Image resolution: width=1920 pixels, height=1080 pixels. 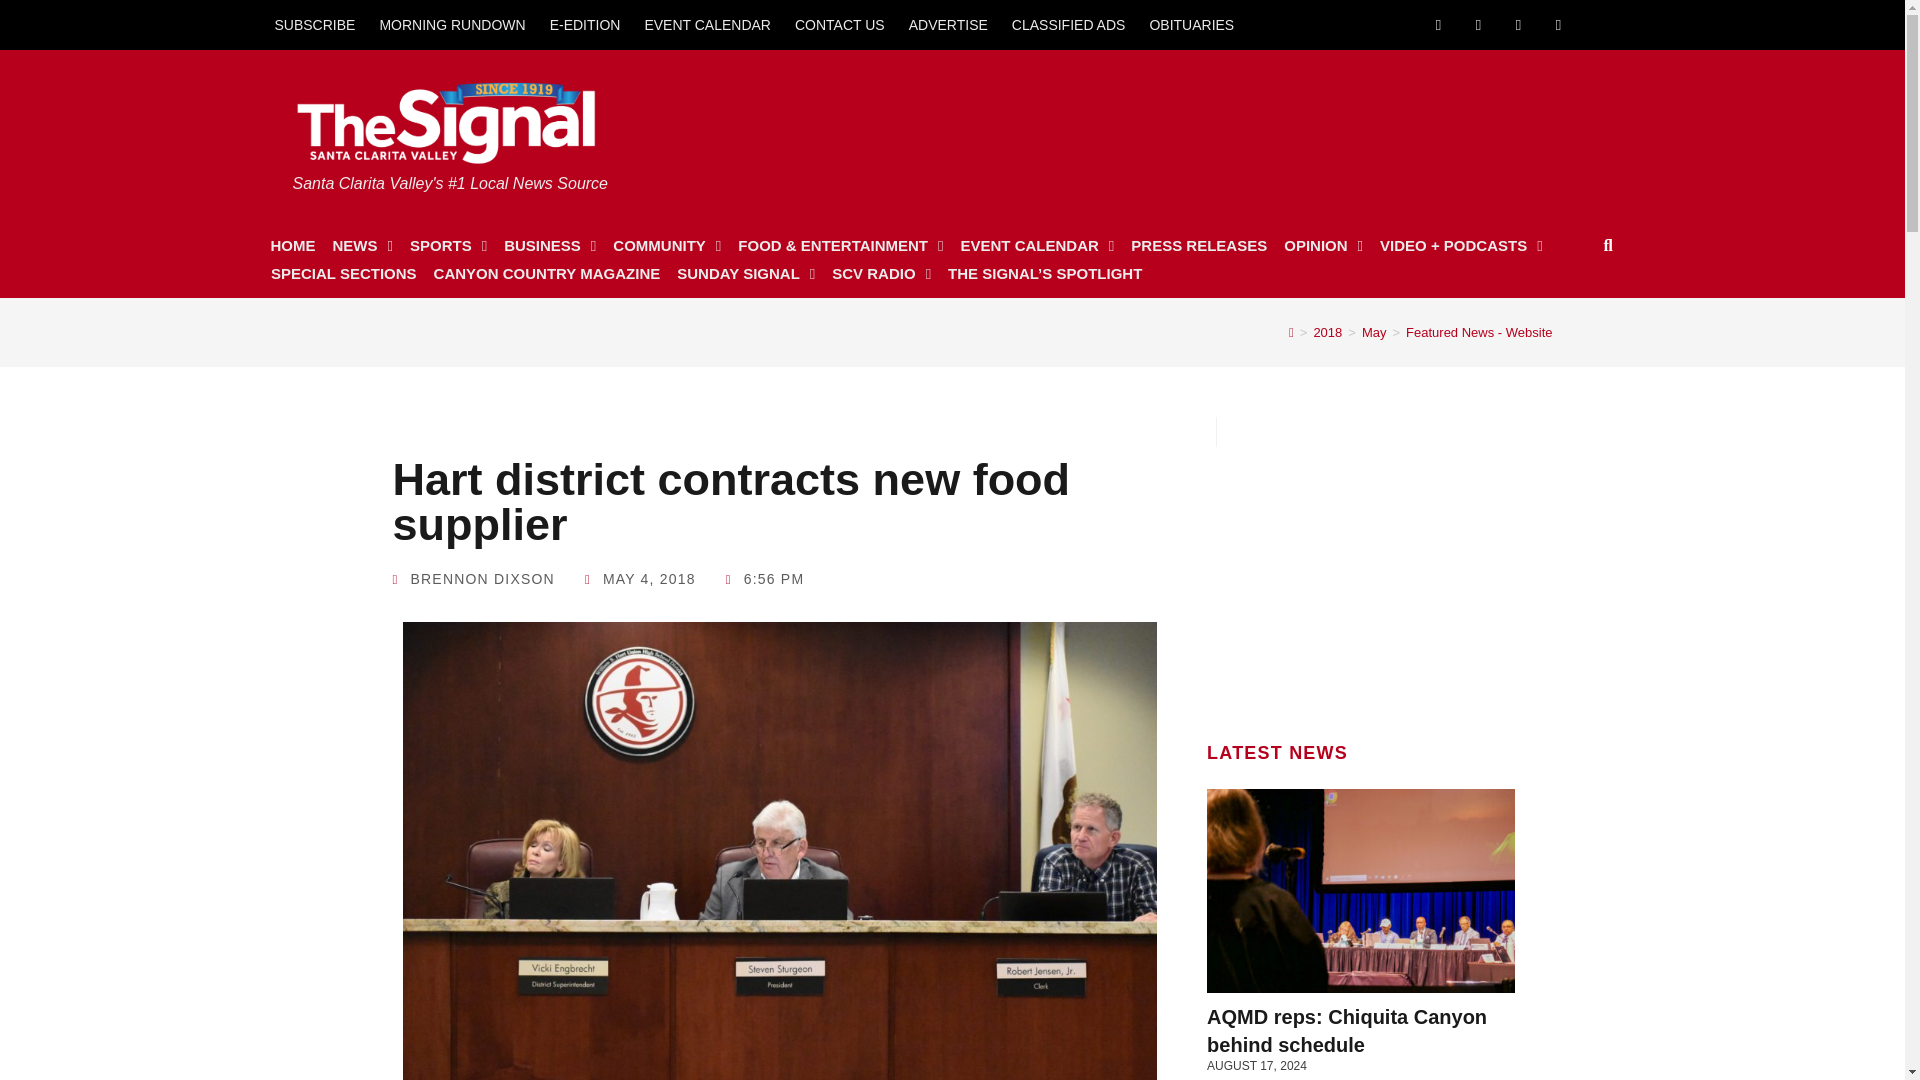 What do you see at coordinates (585, 24) in the screenshot?
I see `E-EDITION` at bounding box center [585, 24].